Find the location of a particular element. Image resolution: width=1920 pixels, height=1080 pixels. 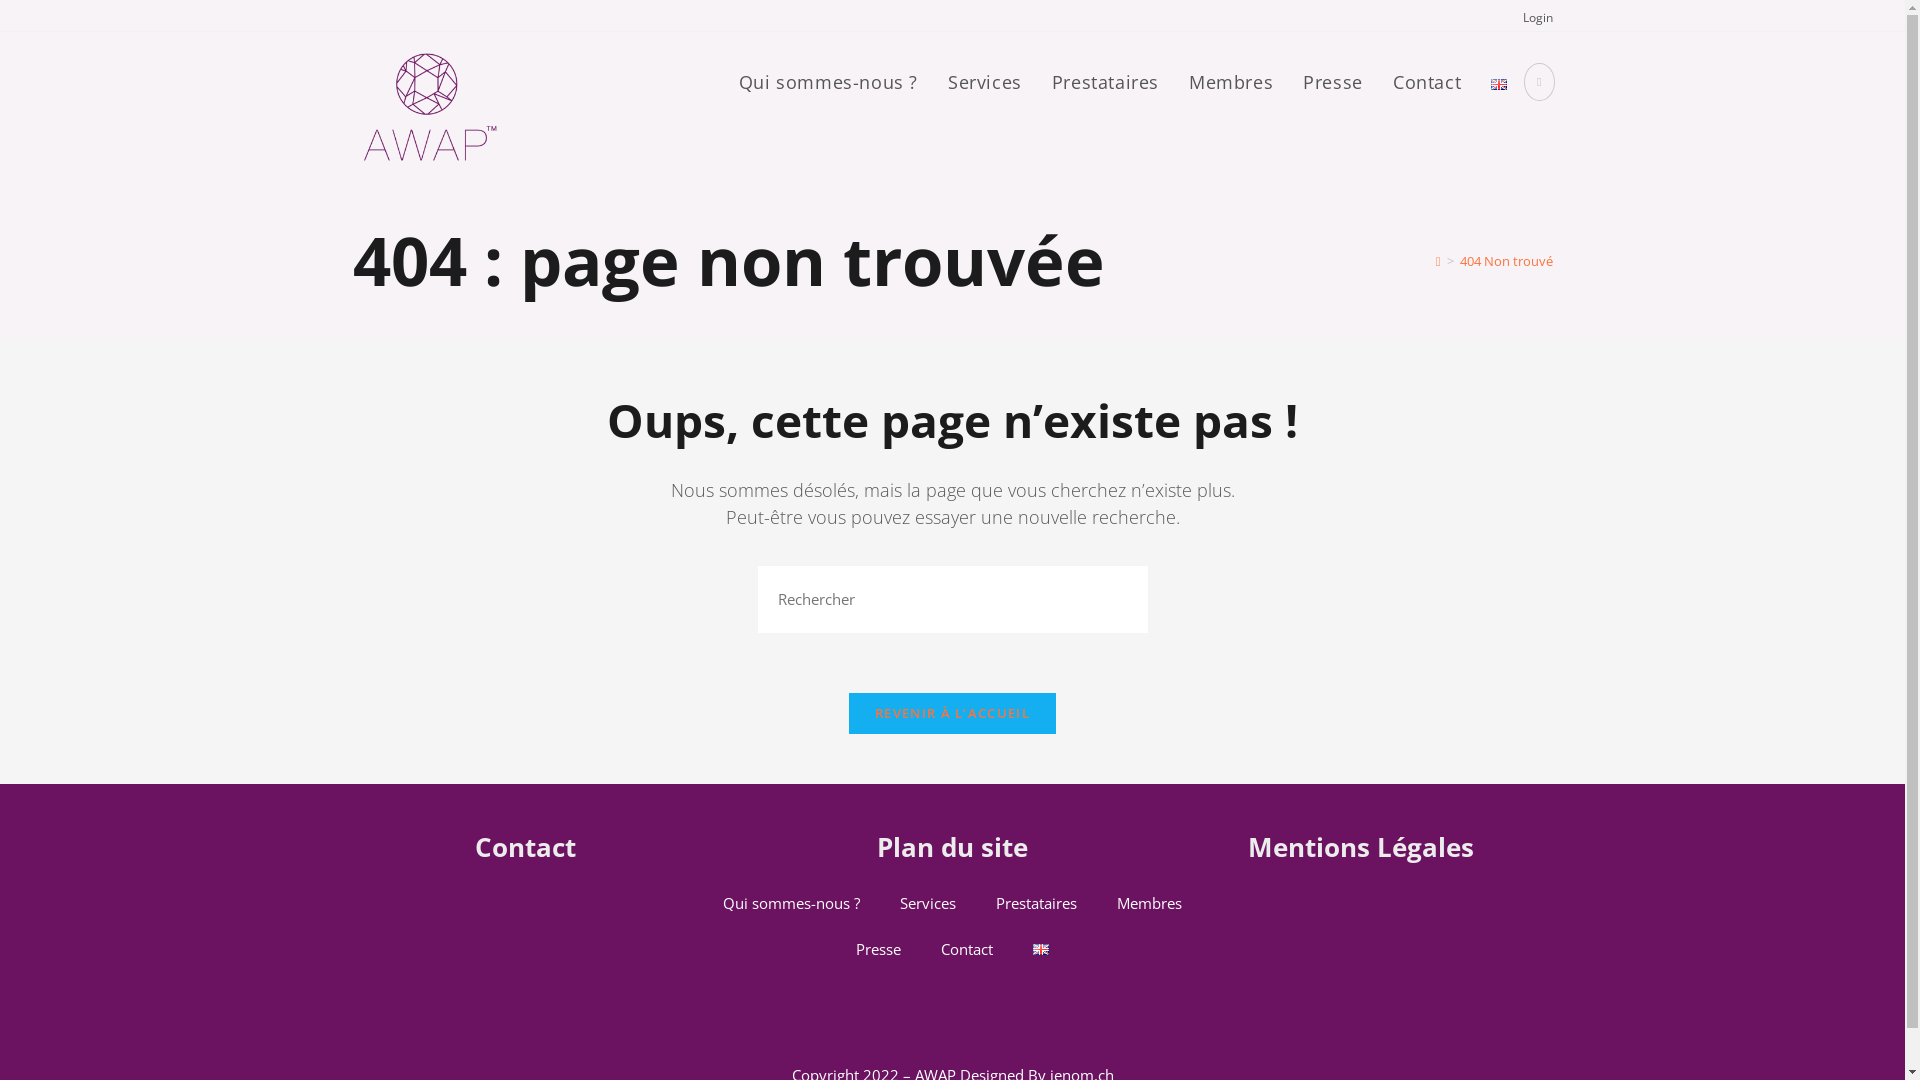

Prestataires is located at coordinates (1106, 83).